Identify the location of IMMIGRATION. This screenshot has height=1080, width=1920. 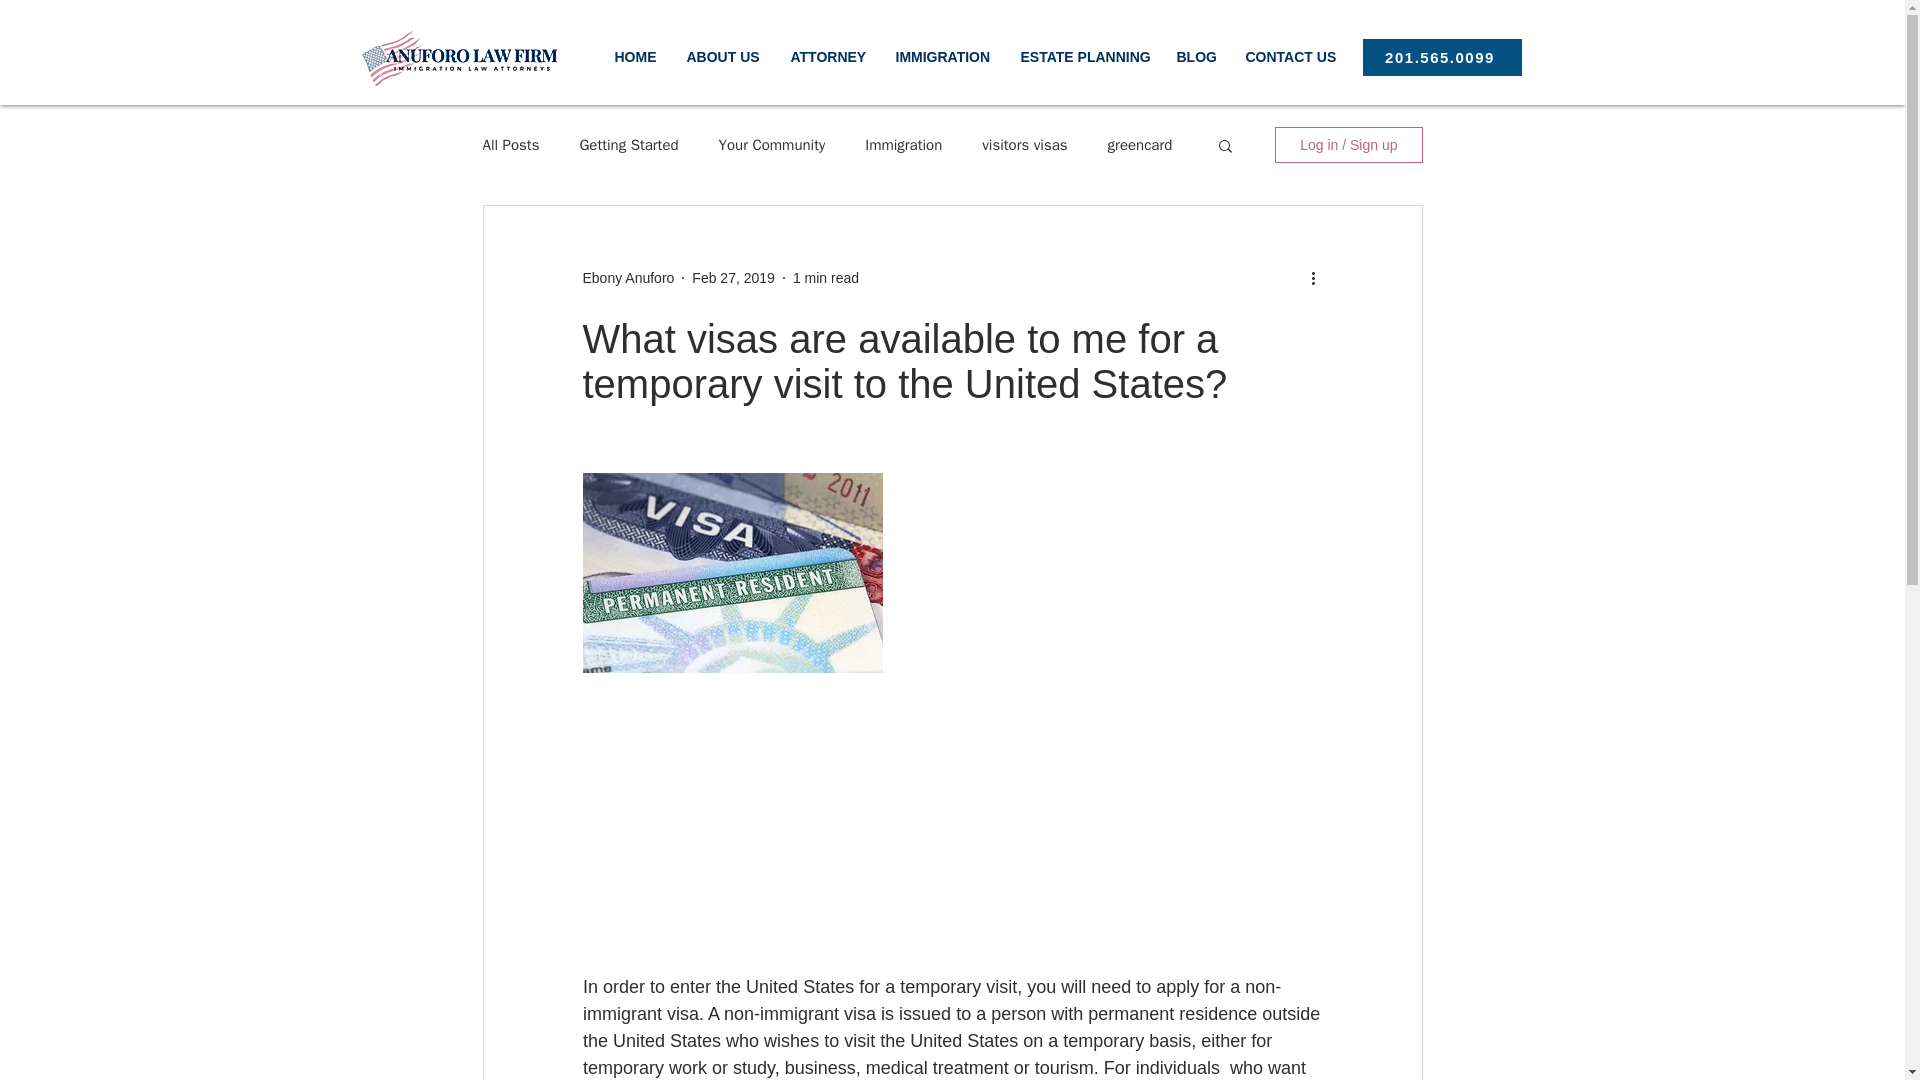
(942, 56).